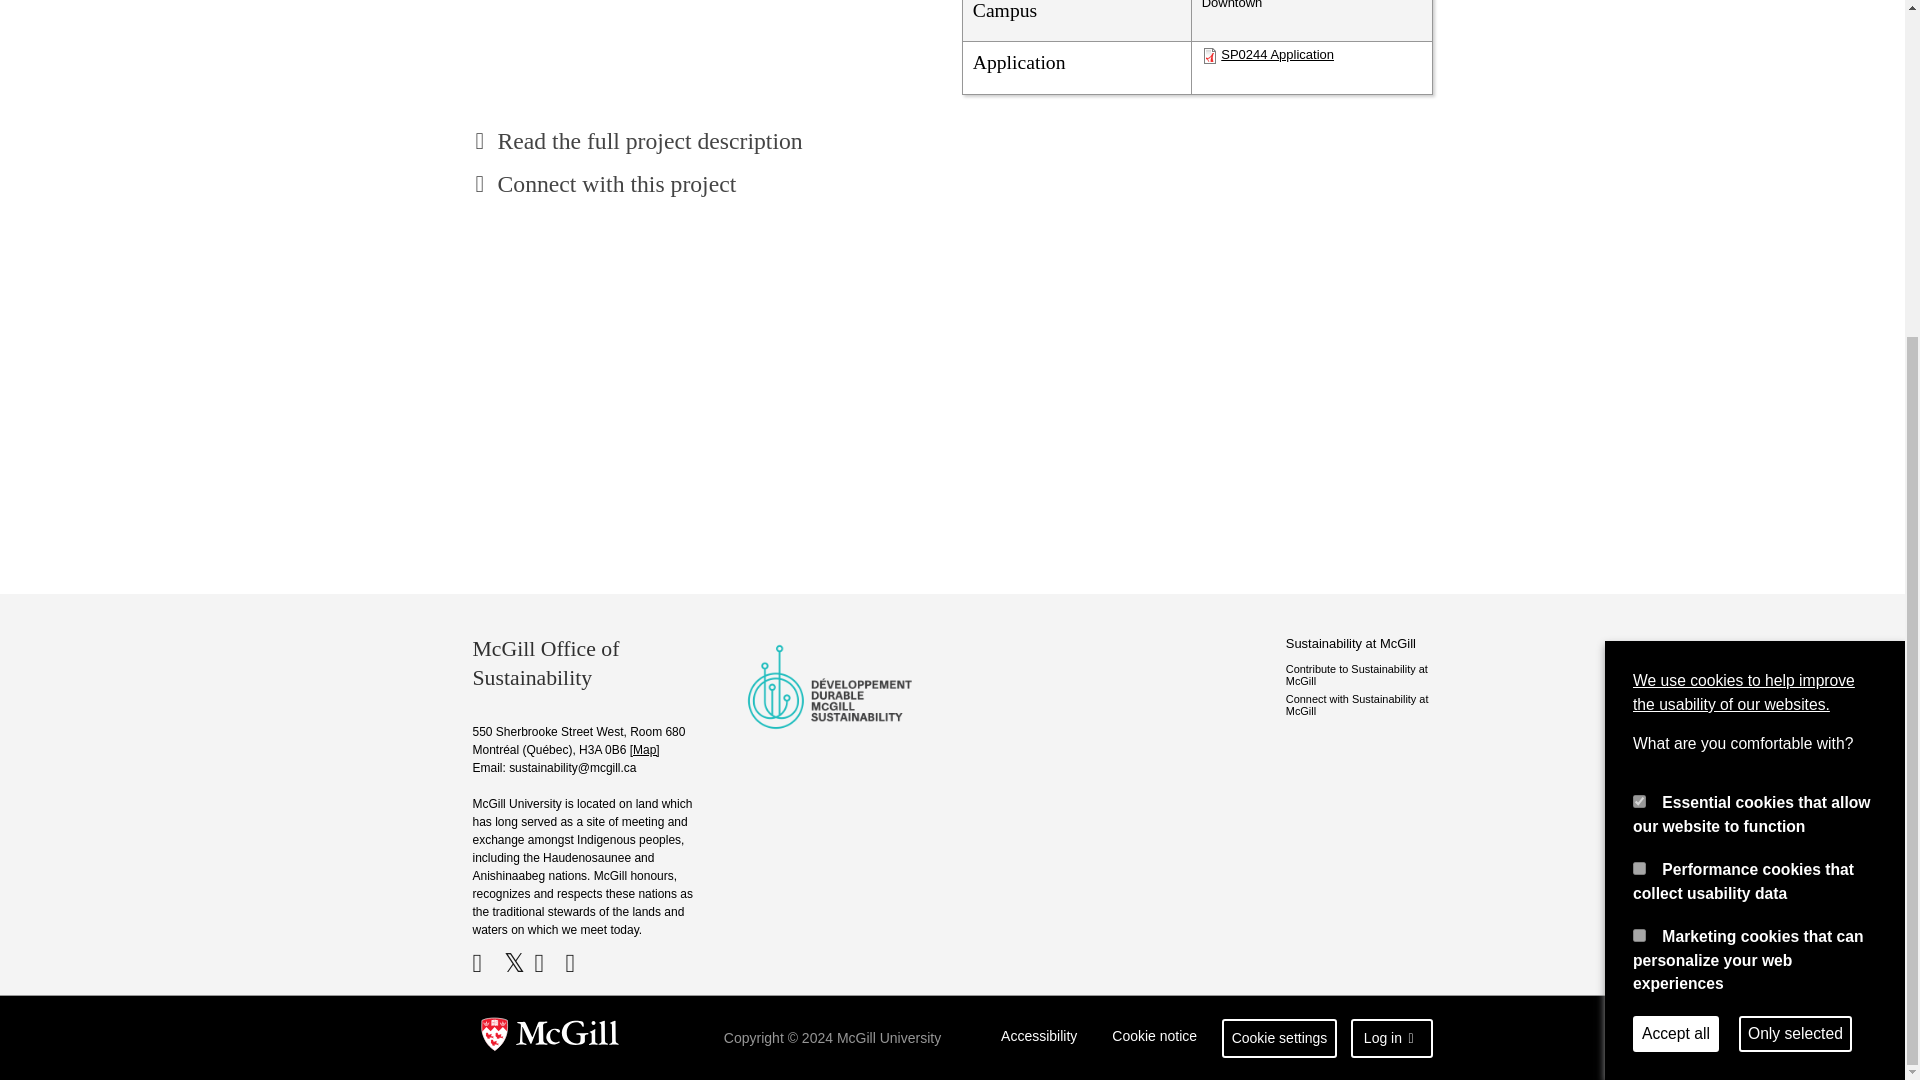  Describe the element at coordinates (517, 963) in the screenshot. I see `Follow Sustainability on Twitter` at that location.